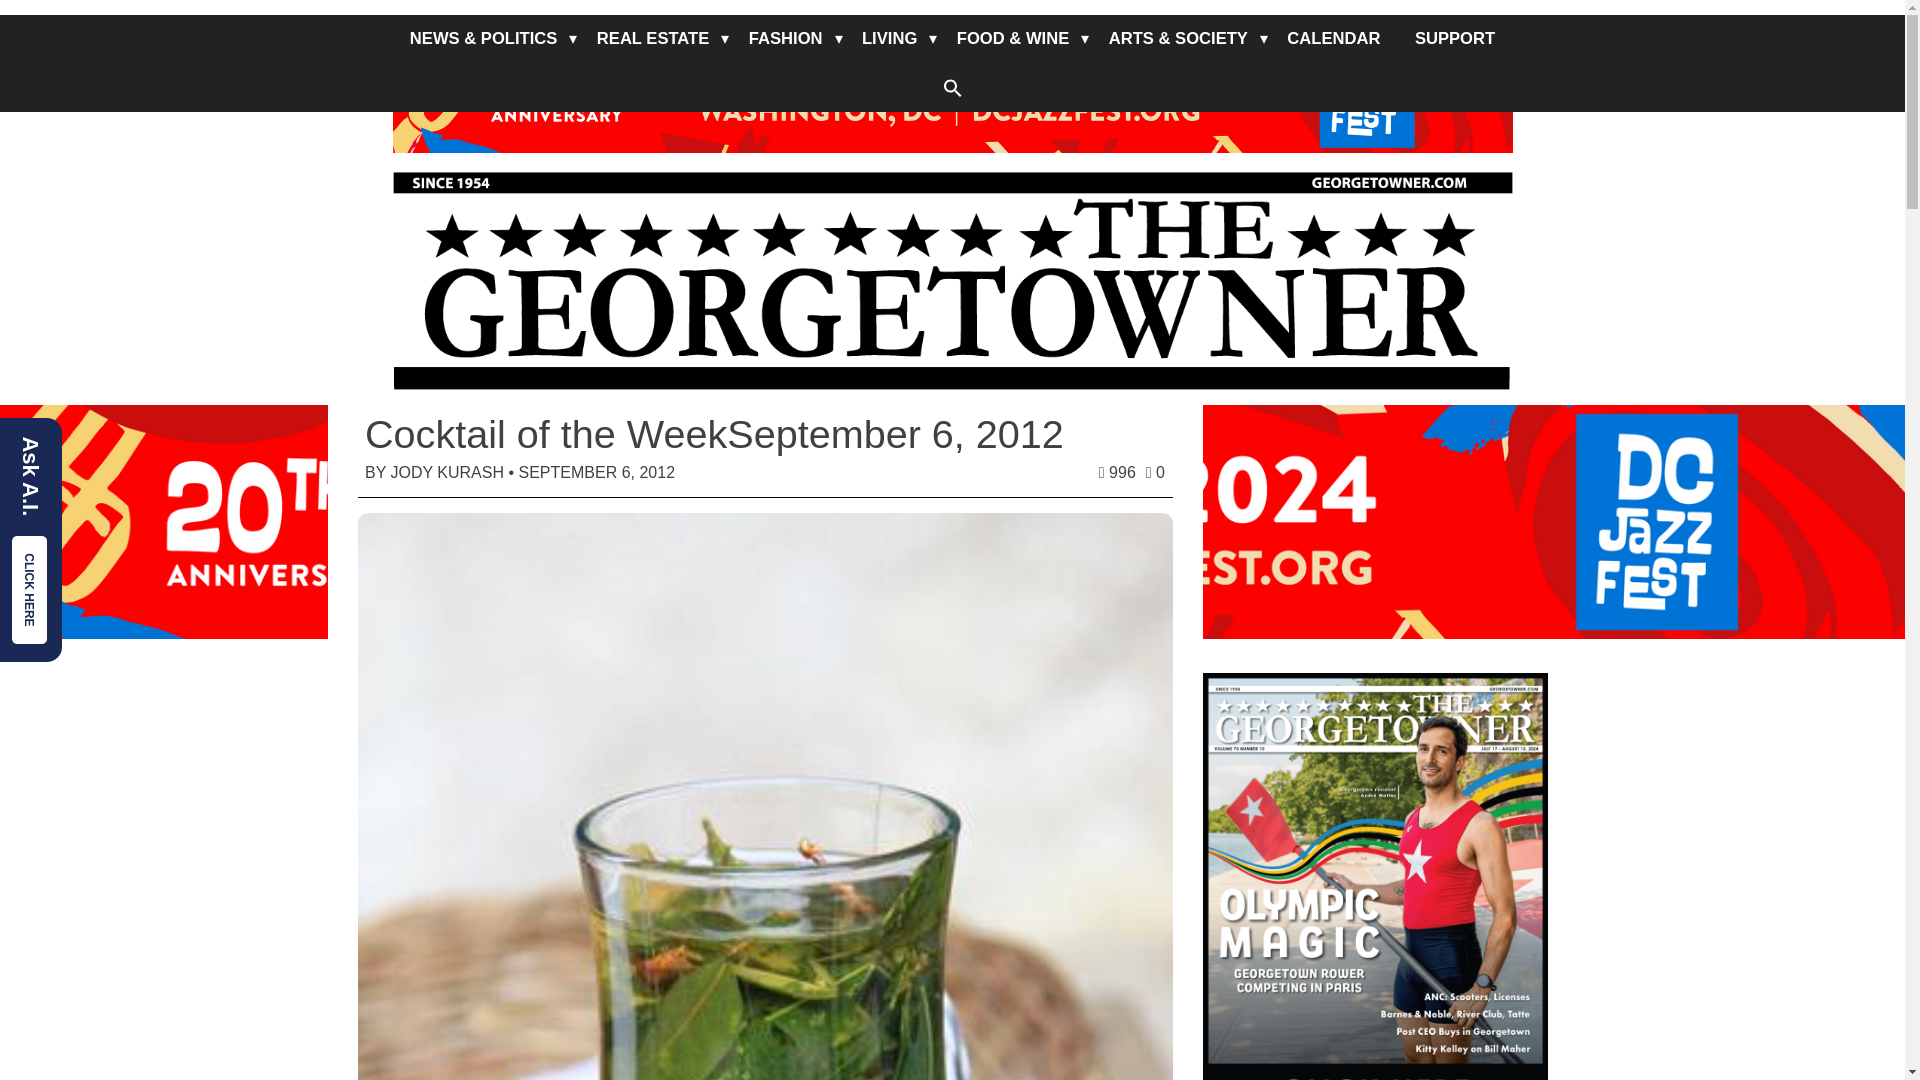 The image size is (1920, 1080). Describe the element at coordinates (1333, 38) in the screenshot. I see `CALENDAR` at that location.